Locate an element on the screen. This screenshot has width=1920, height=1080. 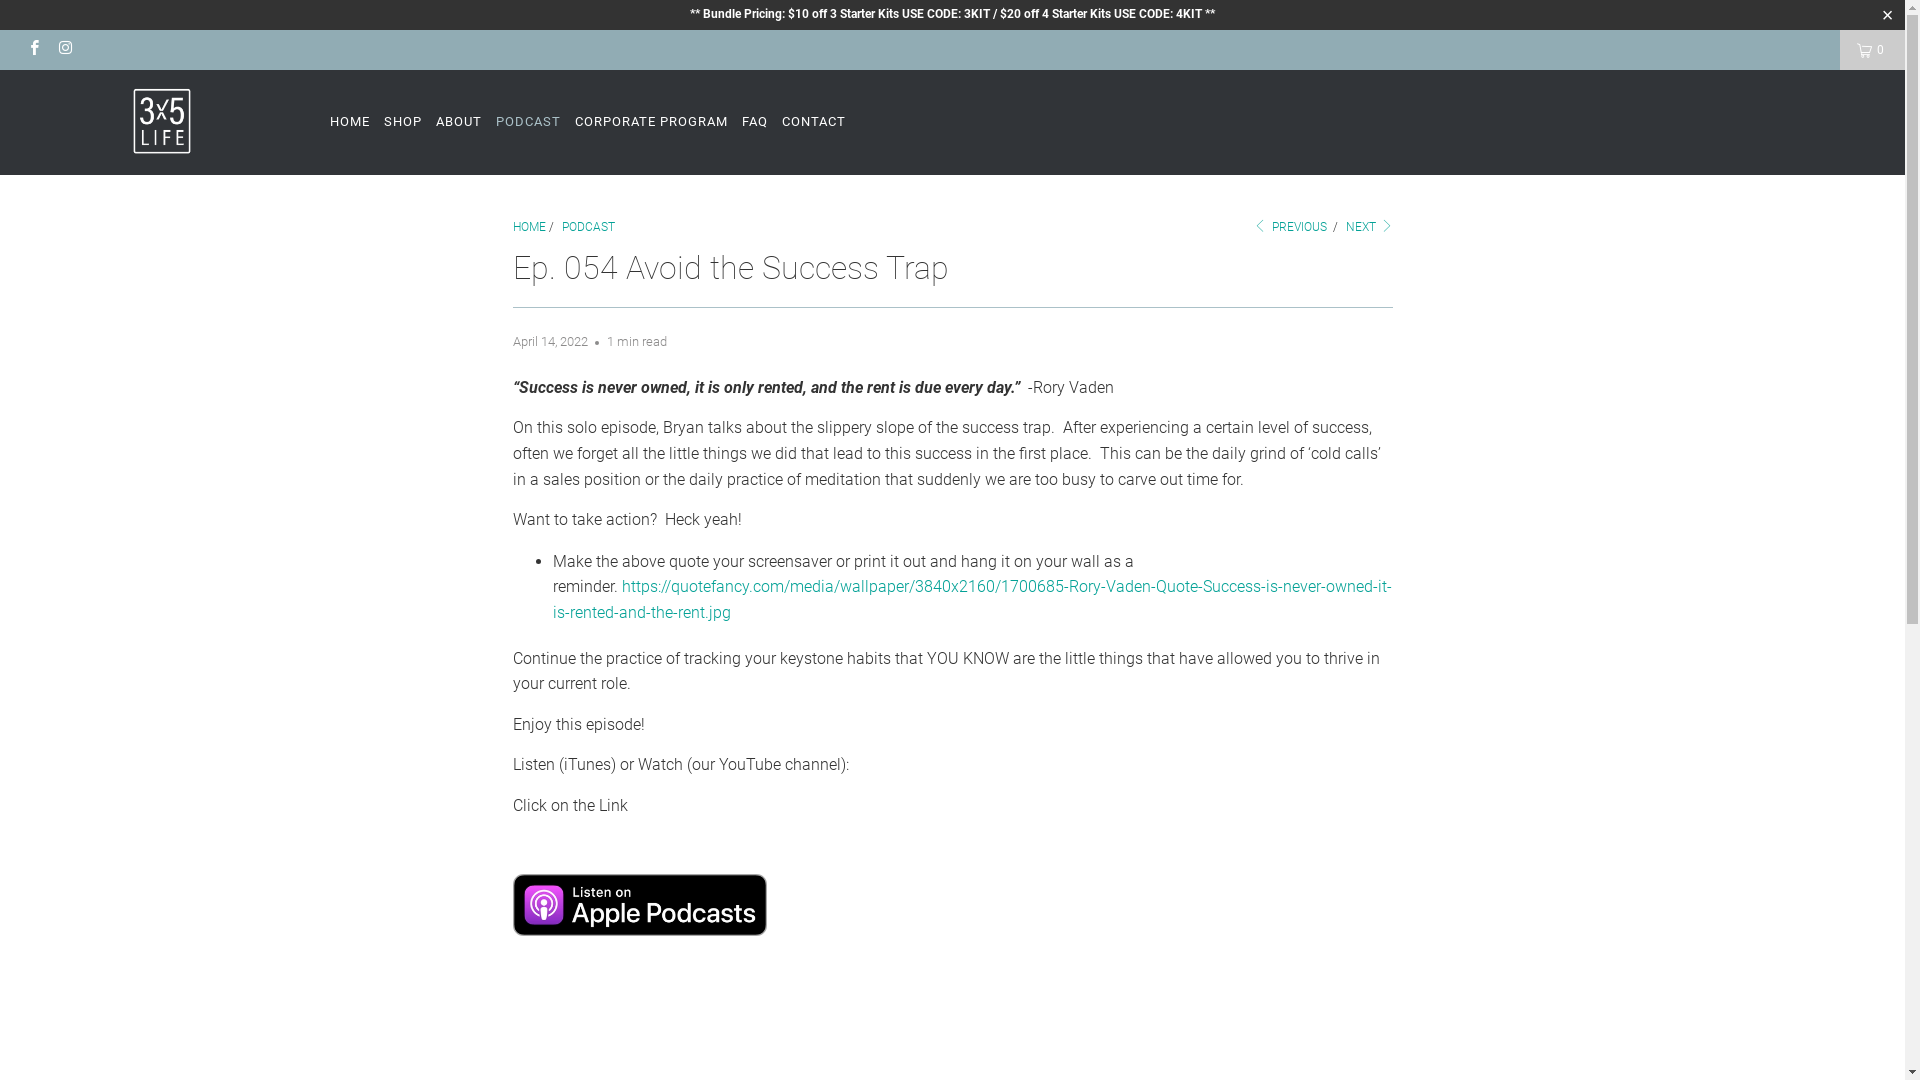
SHOP is located at coordinates (403, 122).